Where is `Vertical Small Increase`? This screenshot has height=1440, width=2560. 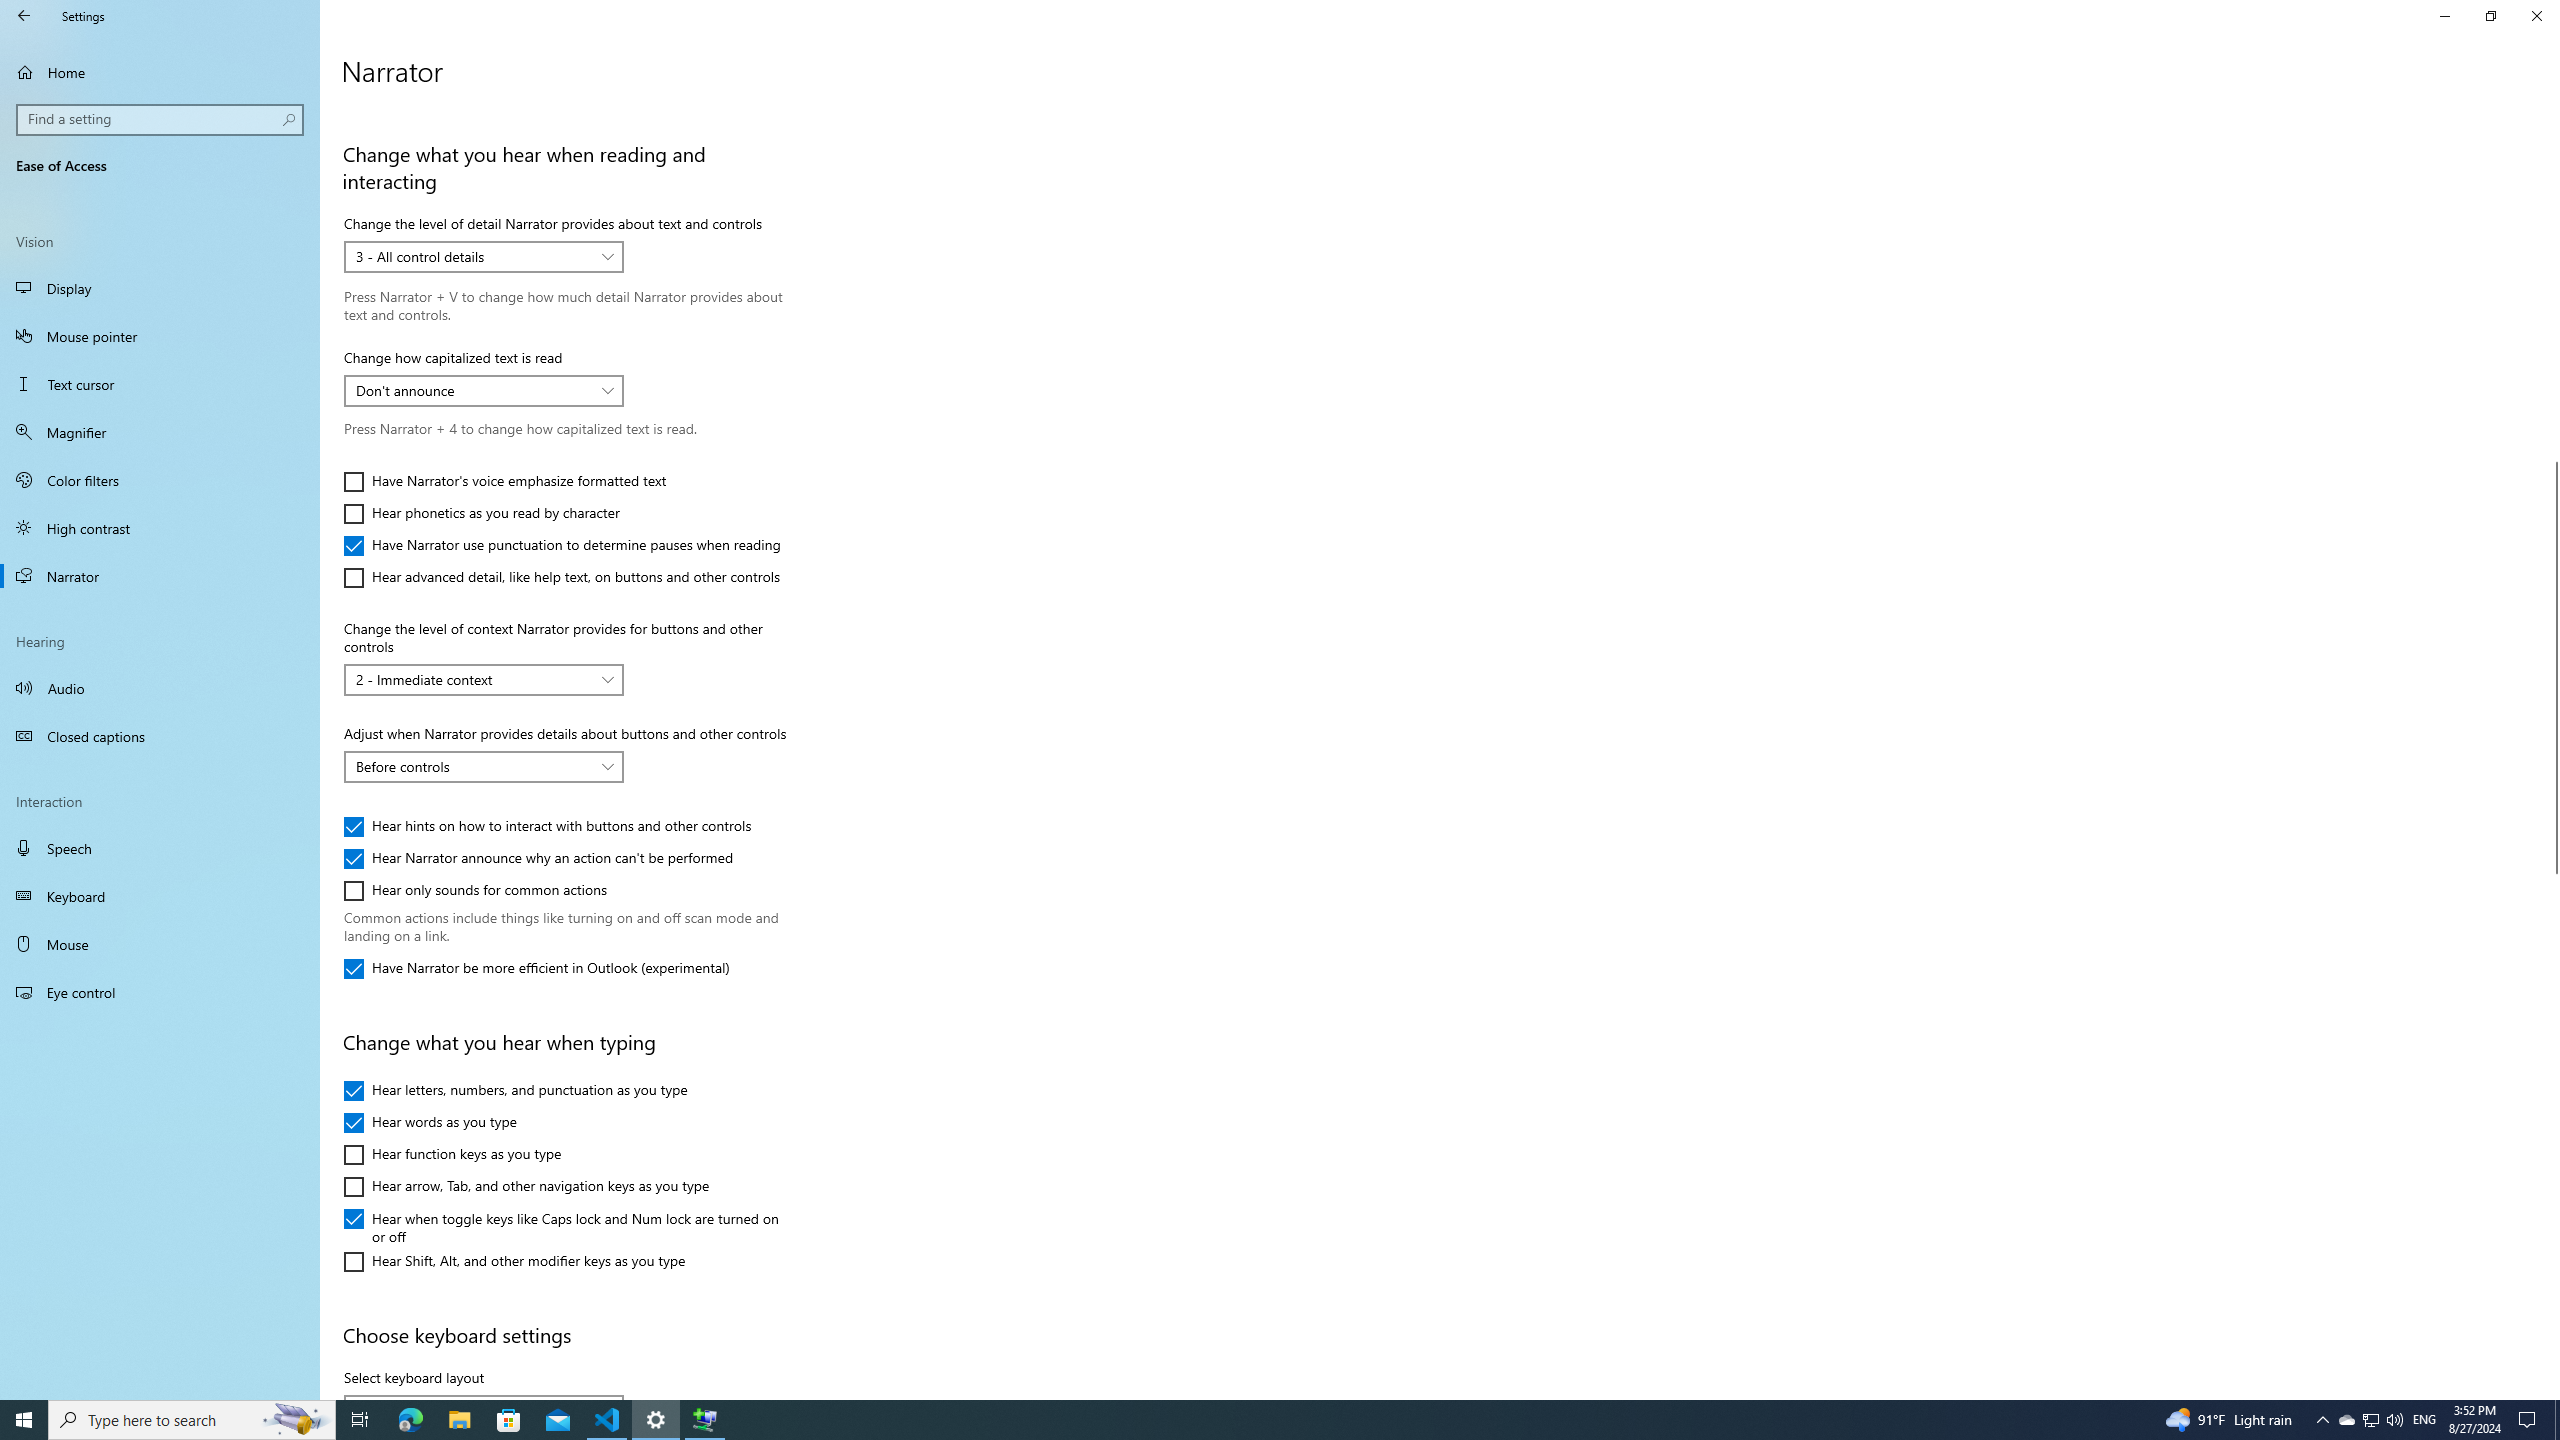 Vertical Small Increase is located at coordinates (2552, 1391).